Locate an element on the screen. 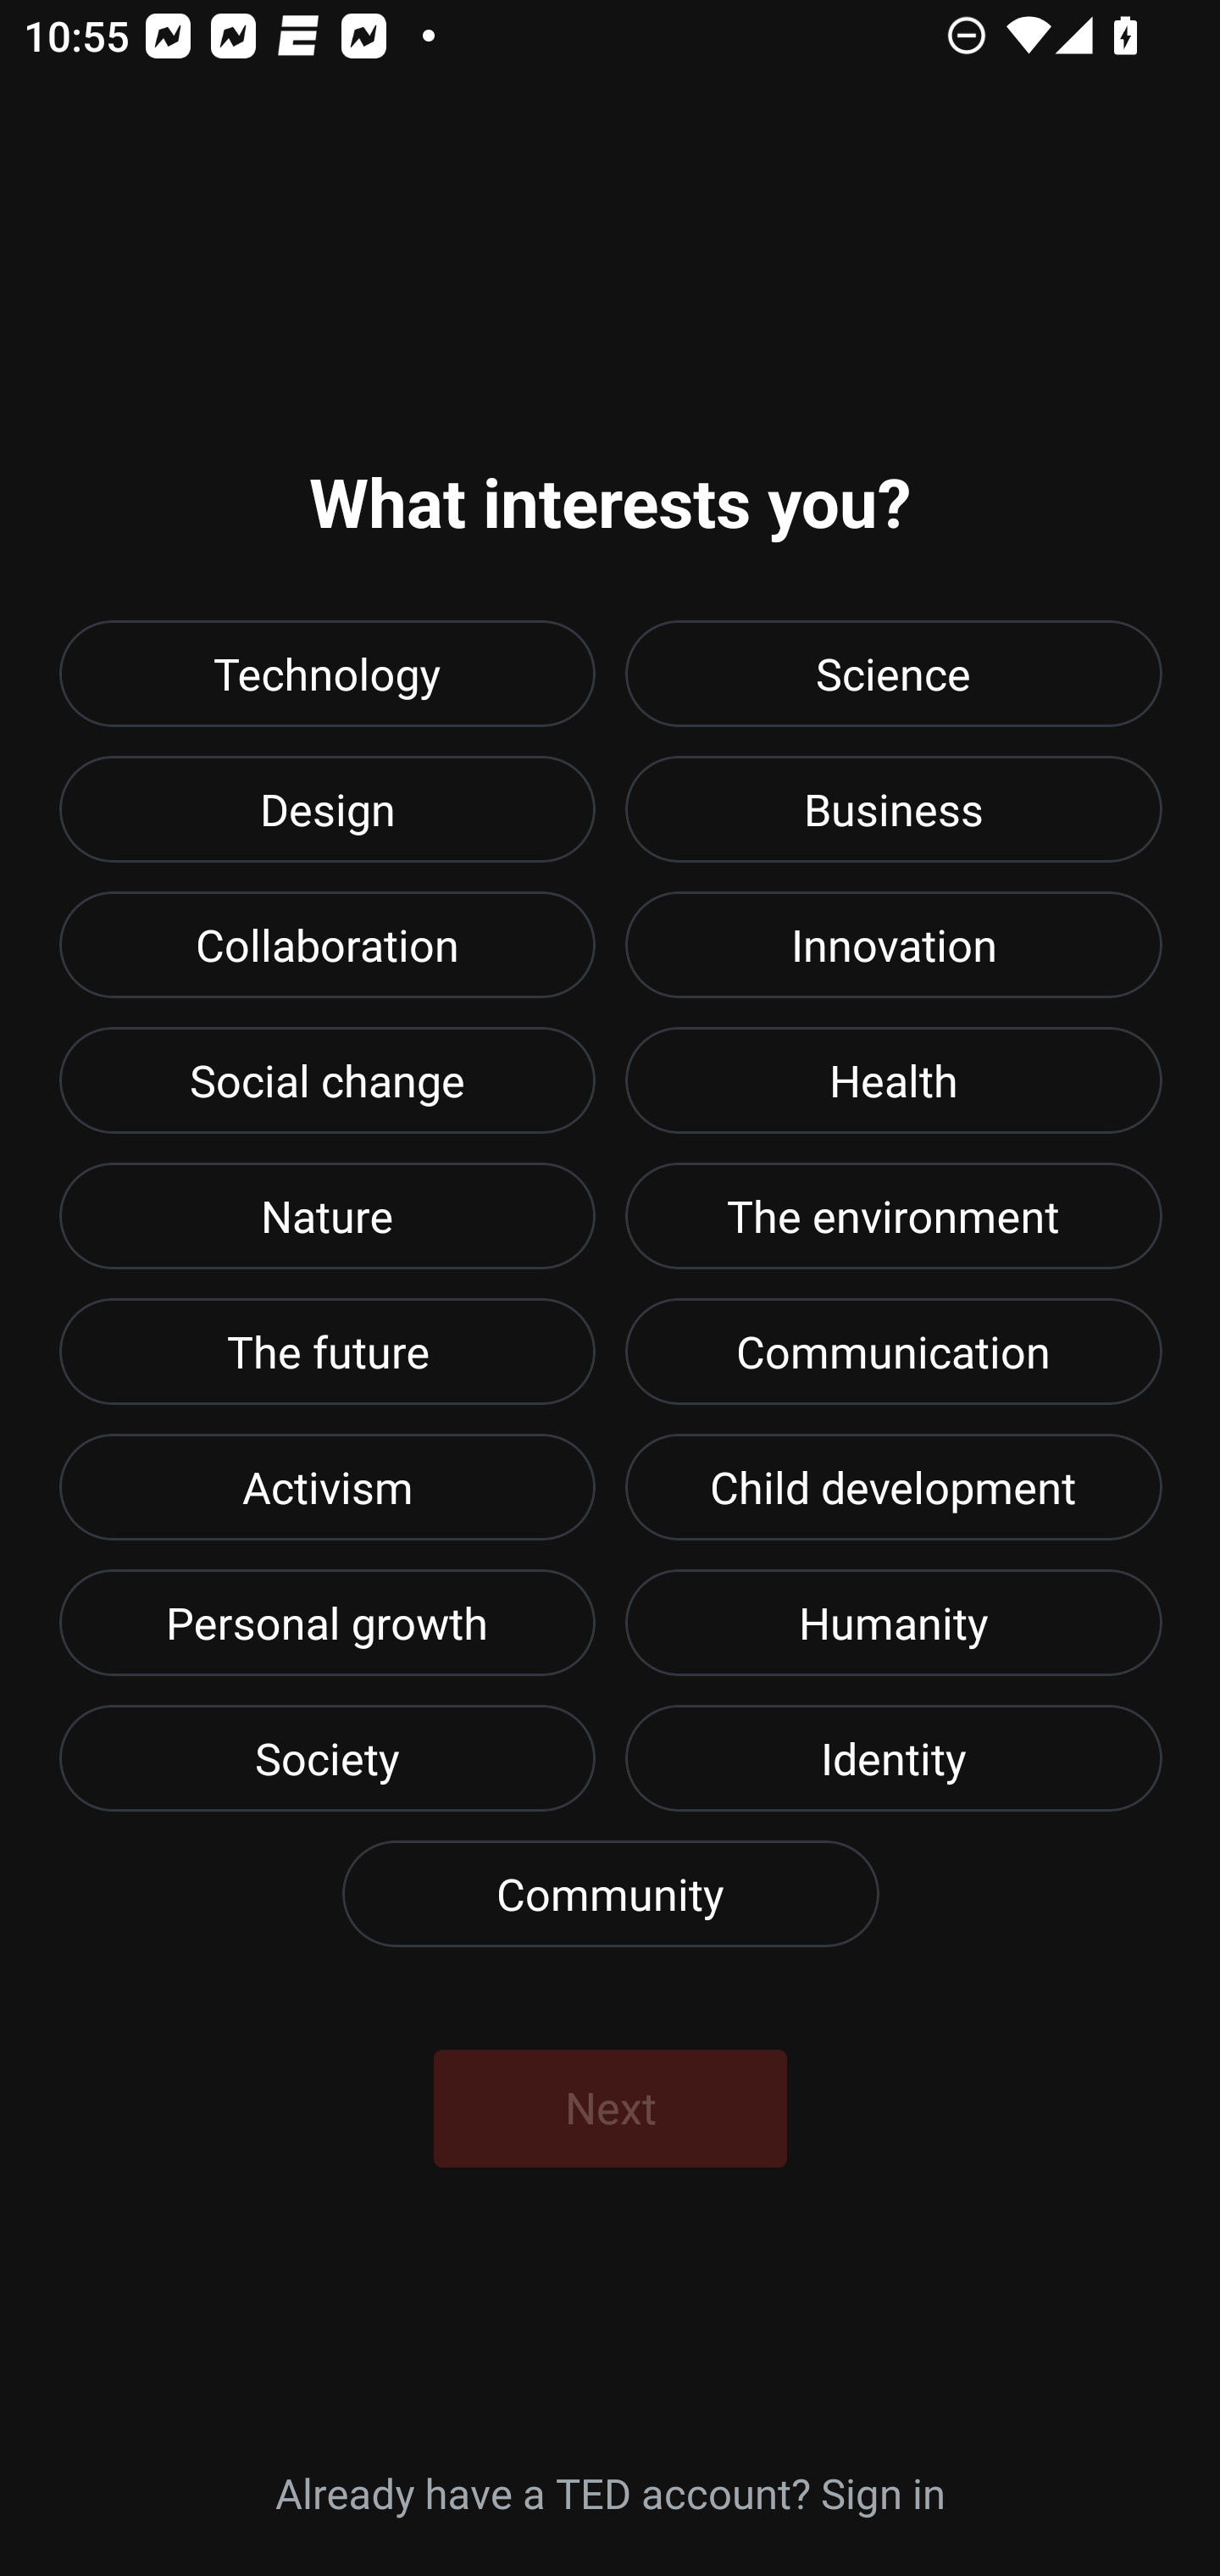  Health is located at coordinates (893, 1080).